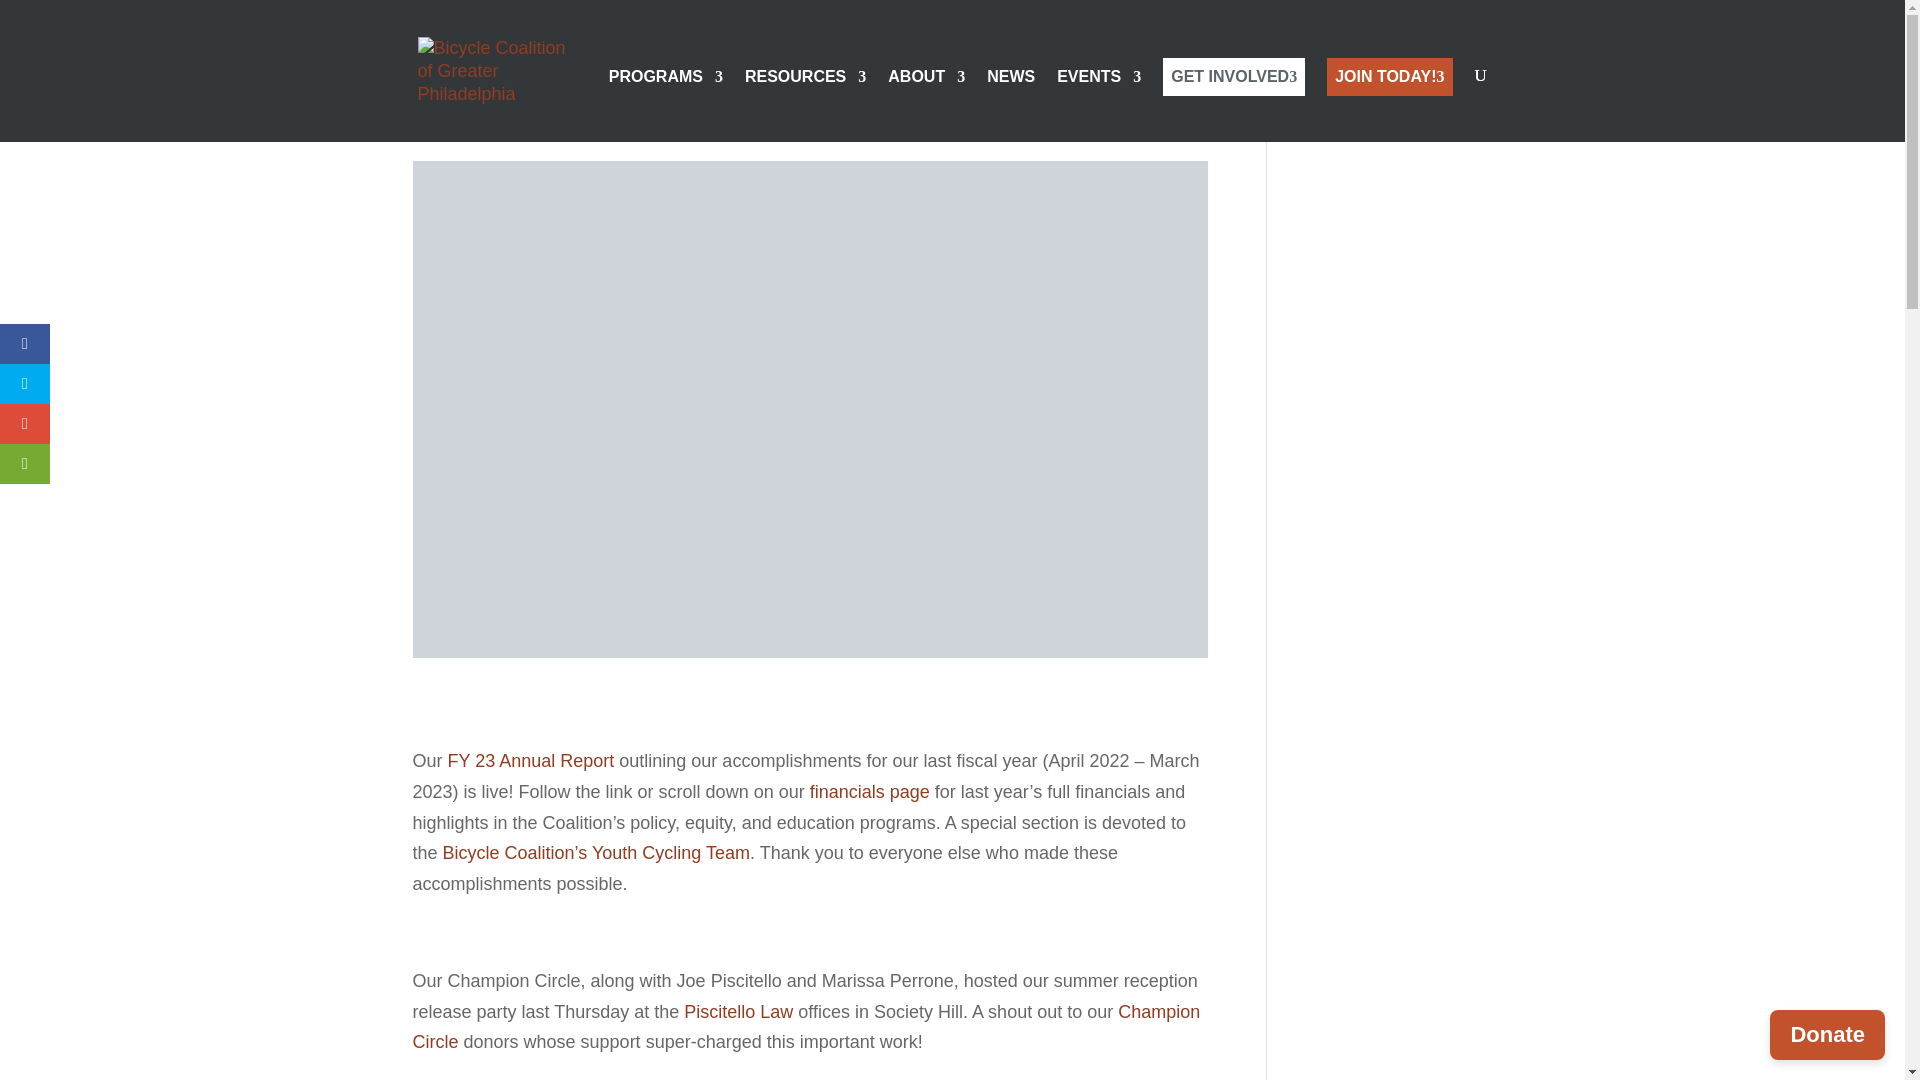  Describe the element at coordinates (1010, 106) in the screenshot. I see `NEWS` at that location.